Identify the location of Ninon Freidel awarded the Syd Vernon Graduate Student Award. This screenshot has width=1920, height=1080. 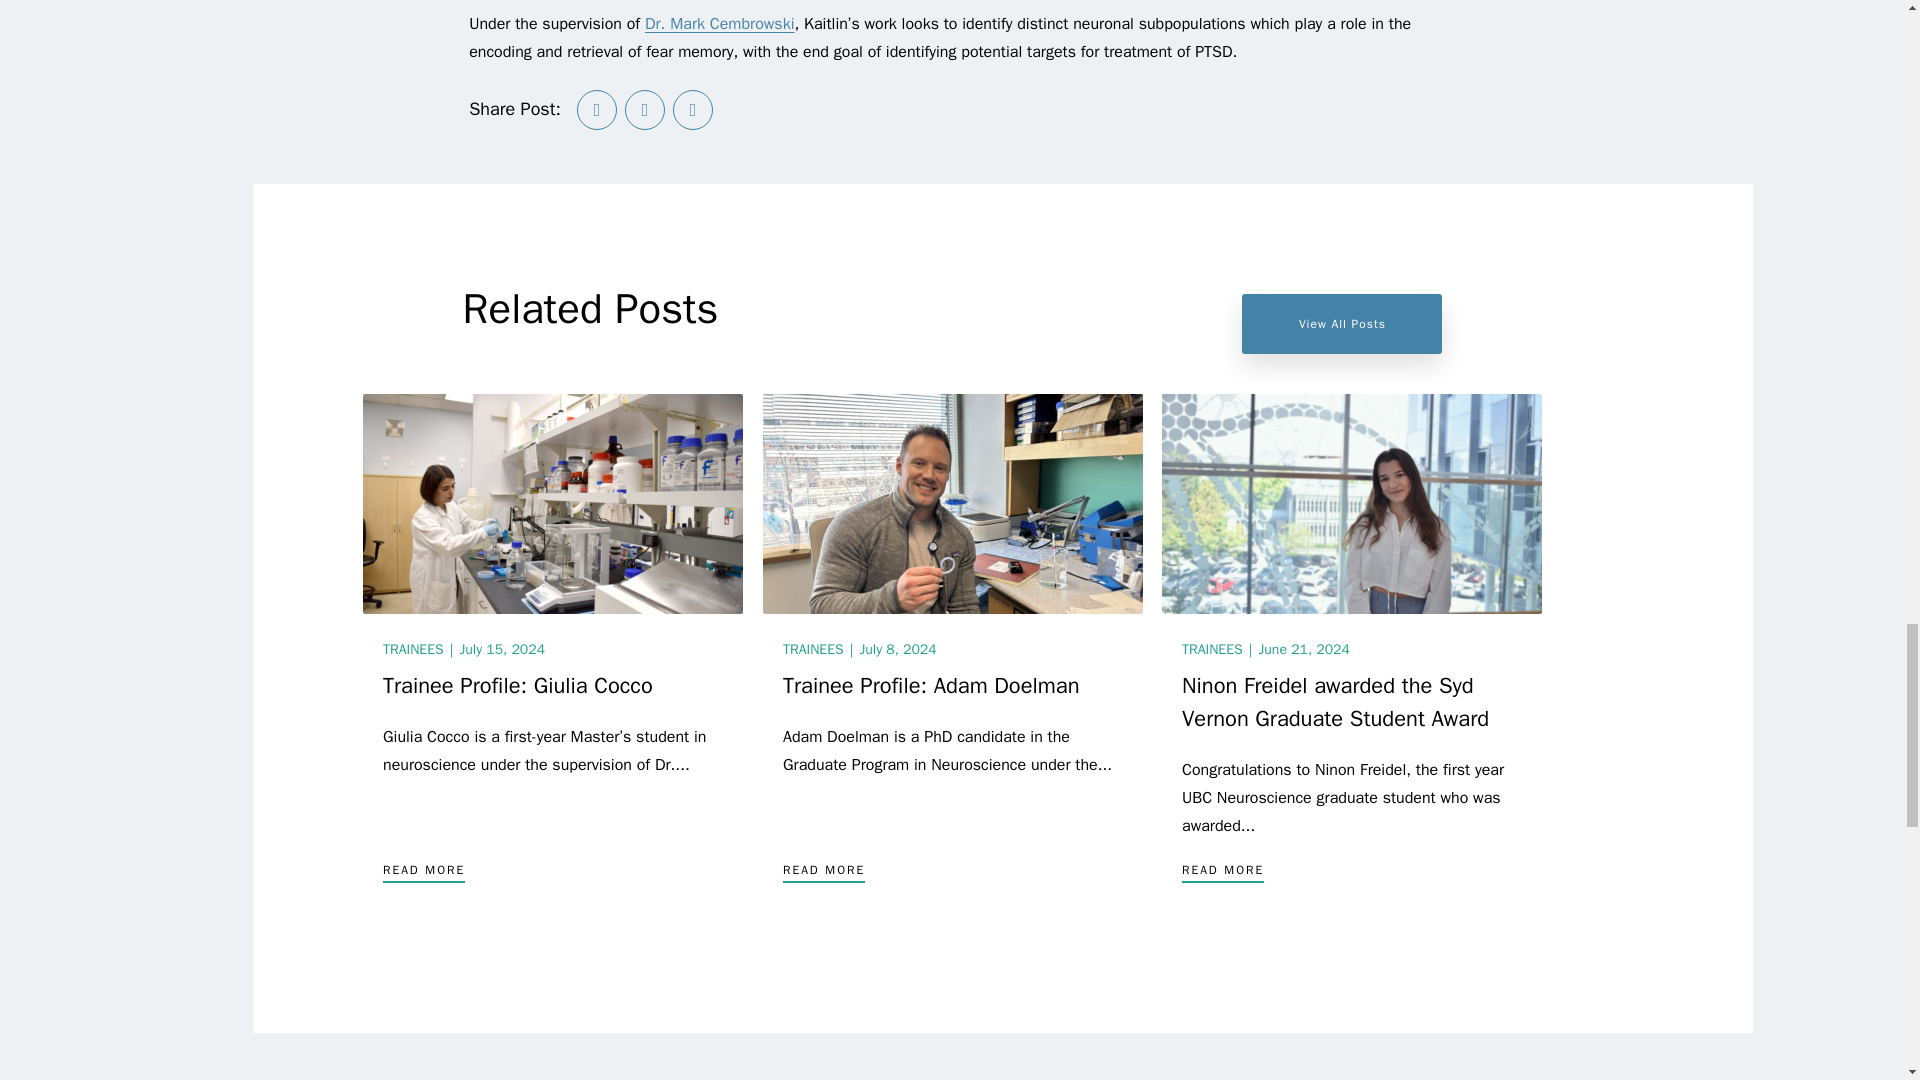
(1351, 504).